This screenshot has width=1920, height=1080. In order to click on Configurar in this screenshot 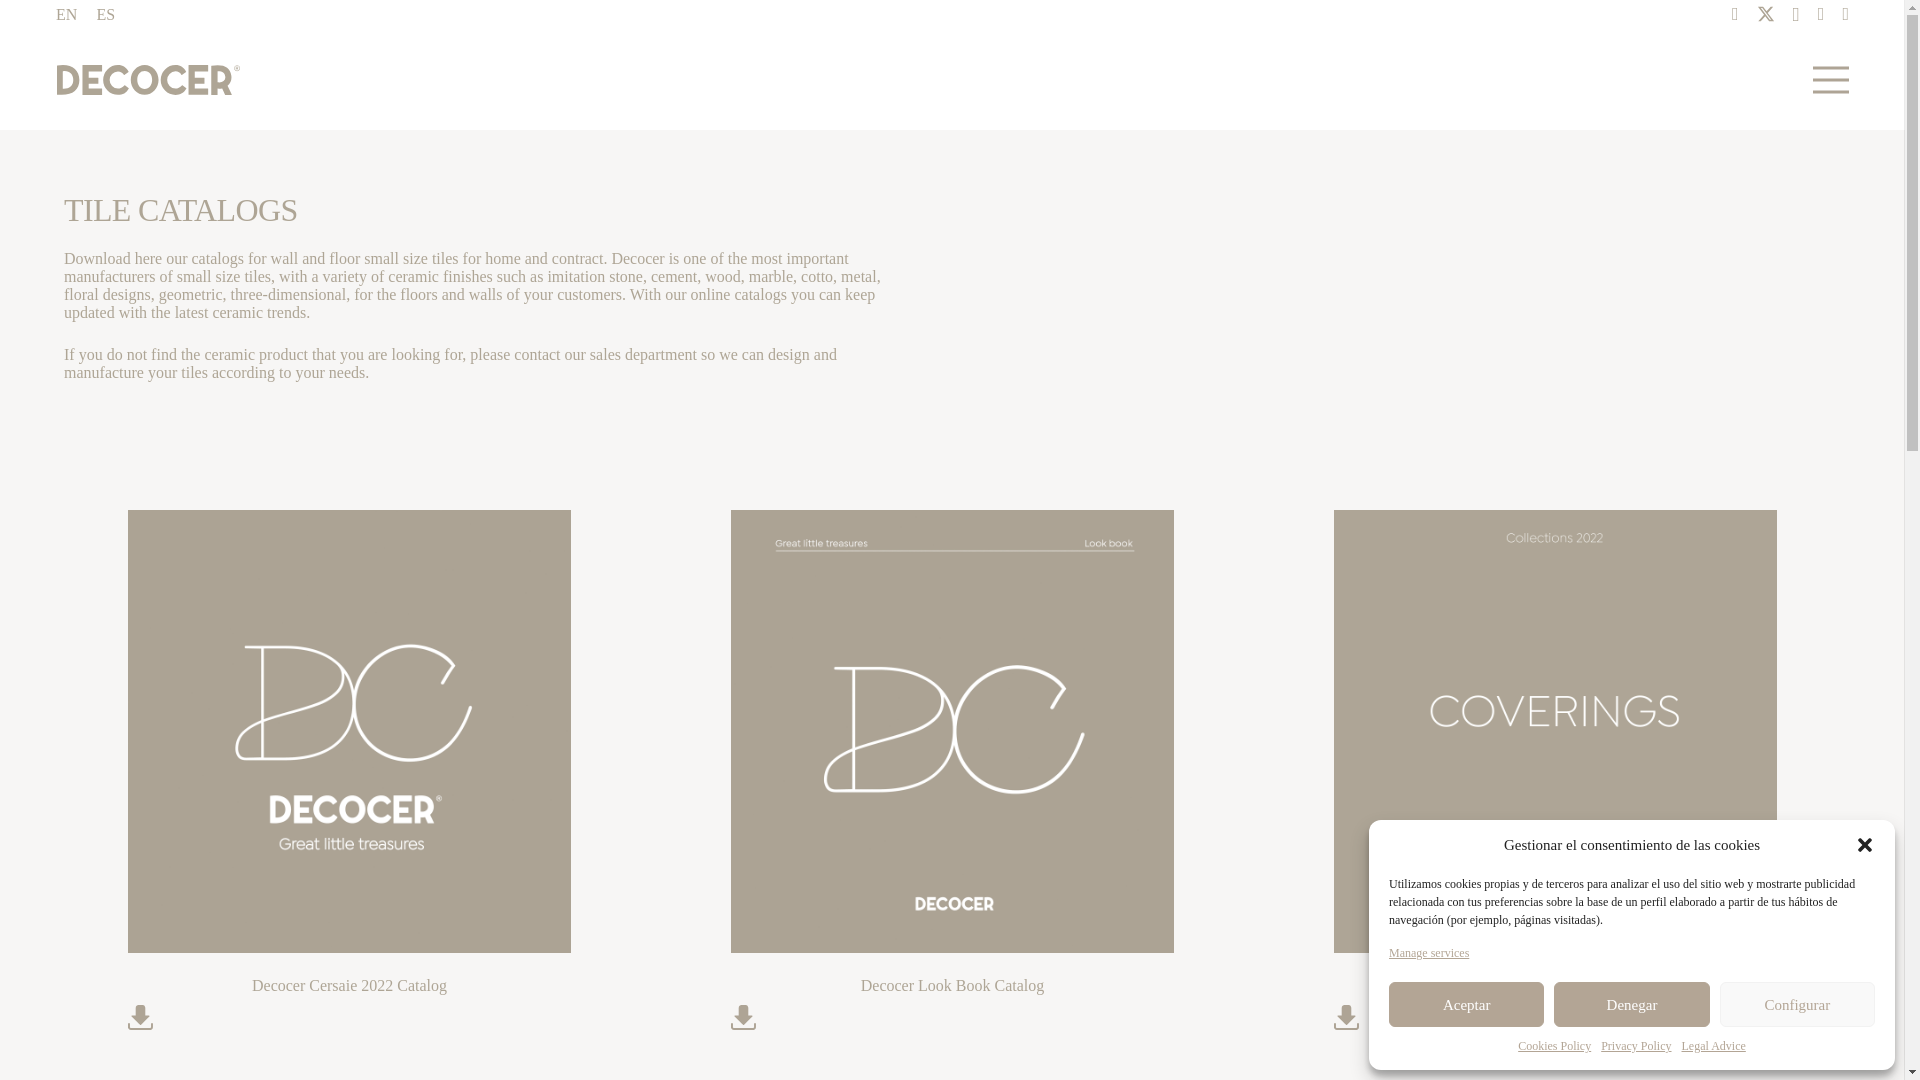, I will do `click(1798, 1004)`.